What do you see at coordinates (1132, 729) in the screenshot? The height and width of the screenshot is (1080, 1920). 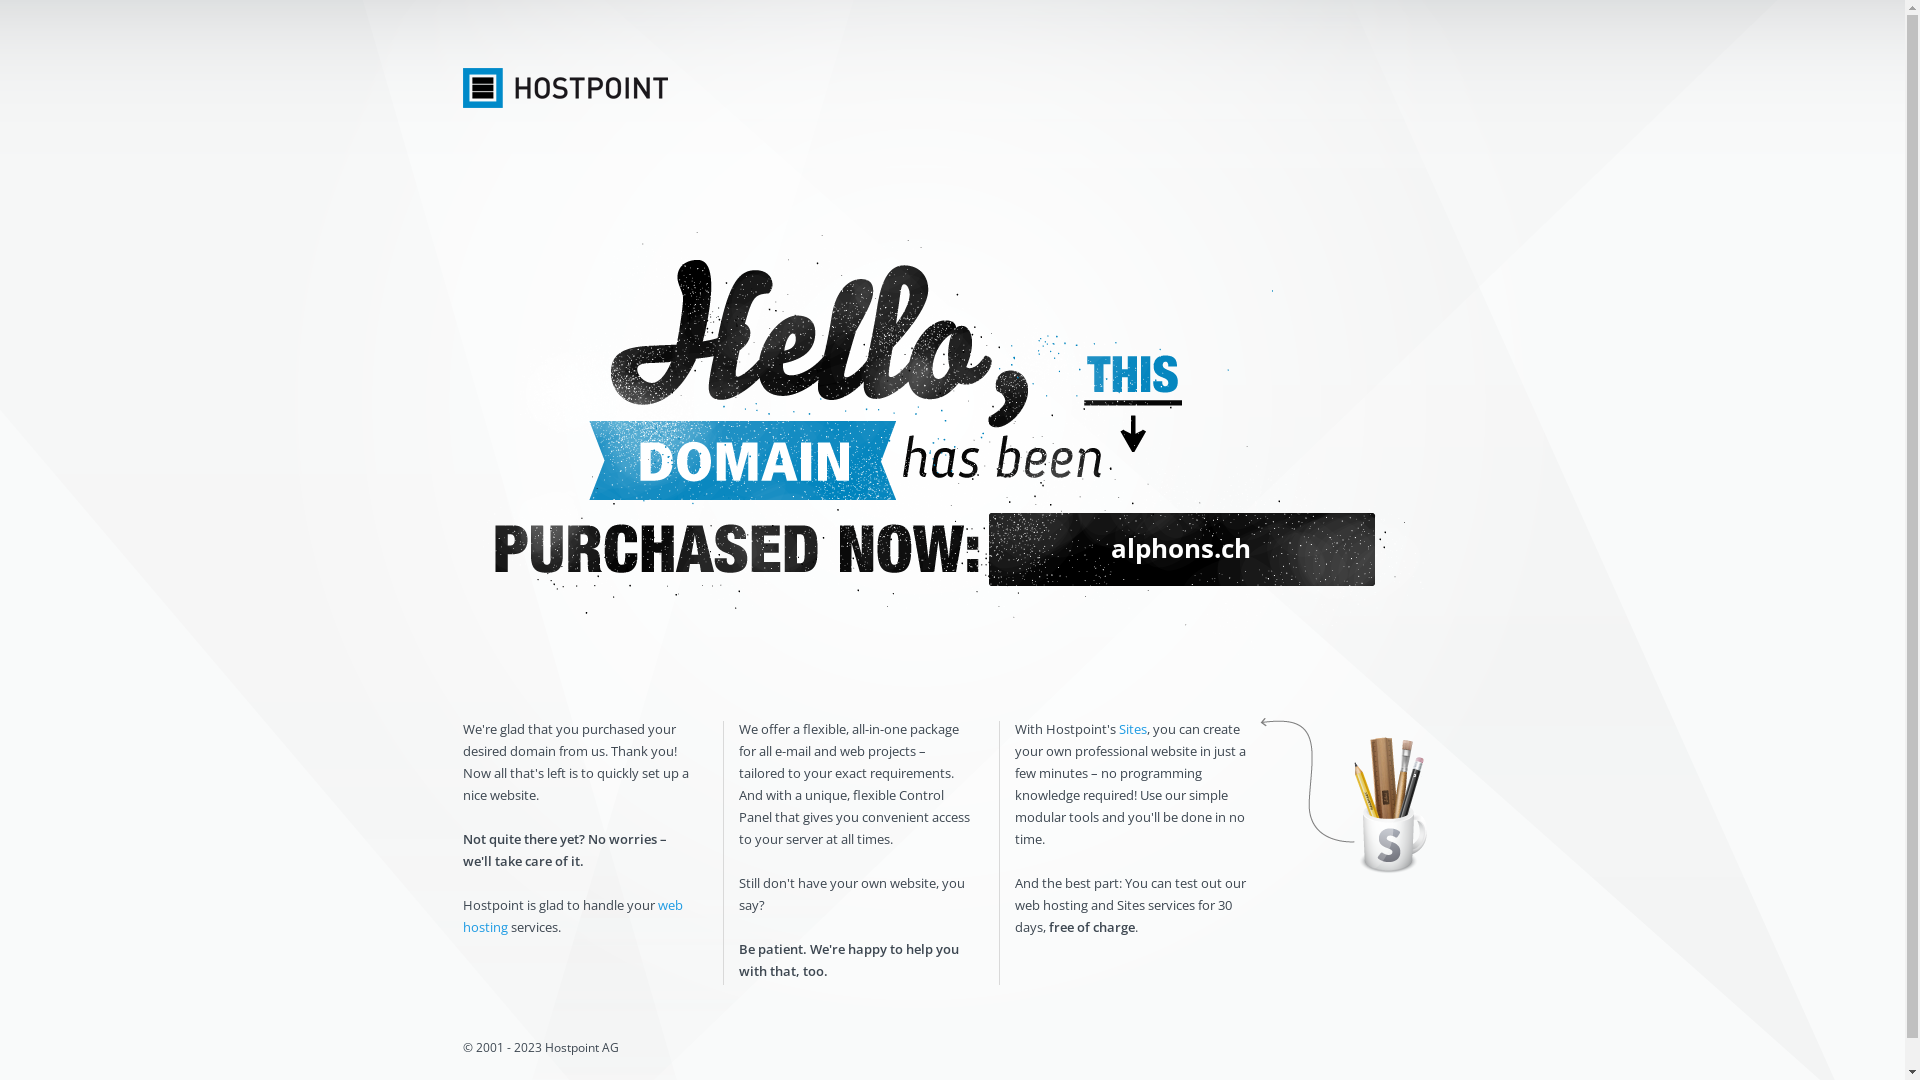 I see `Sites` at bounding box center [1132, 729].